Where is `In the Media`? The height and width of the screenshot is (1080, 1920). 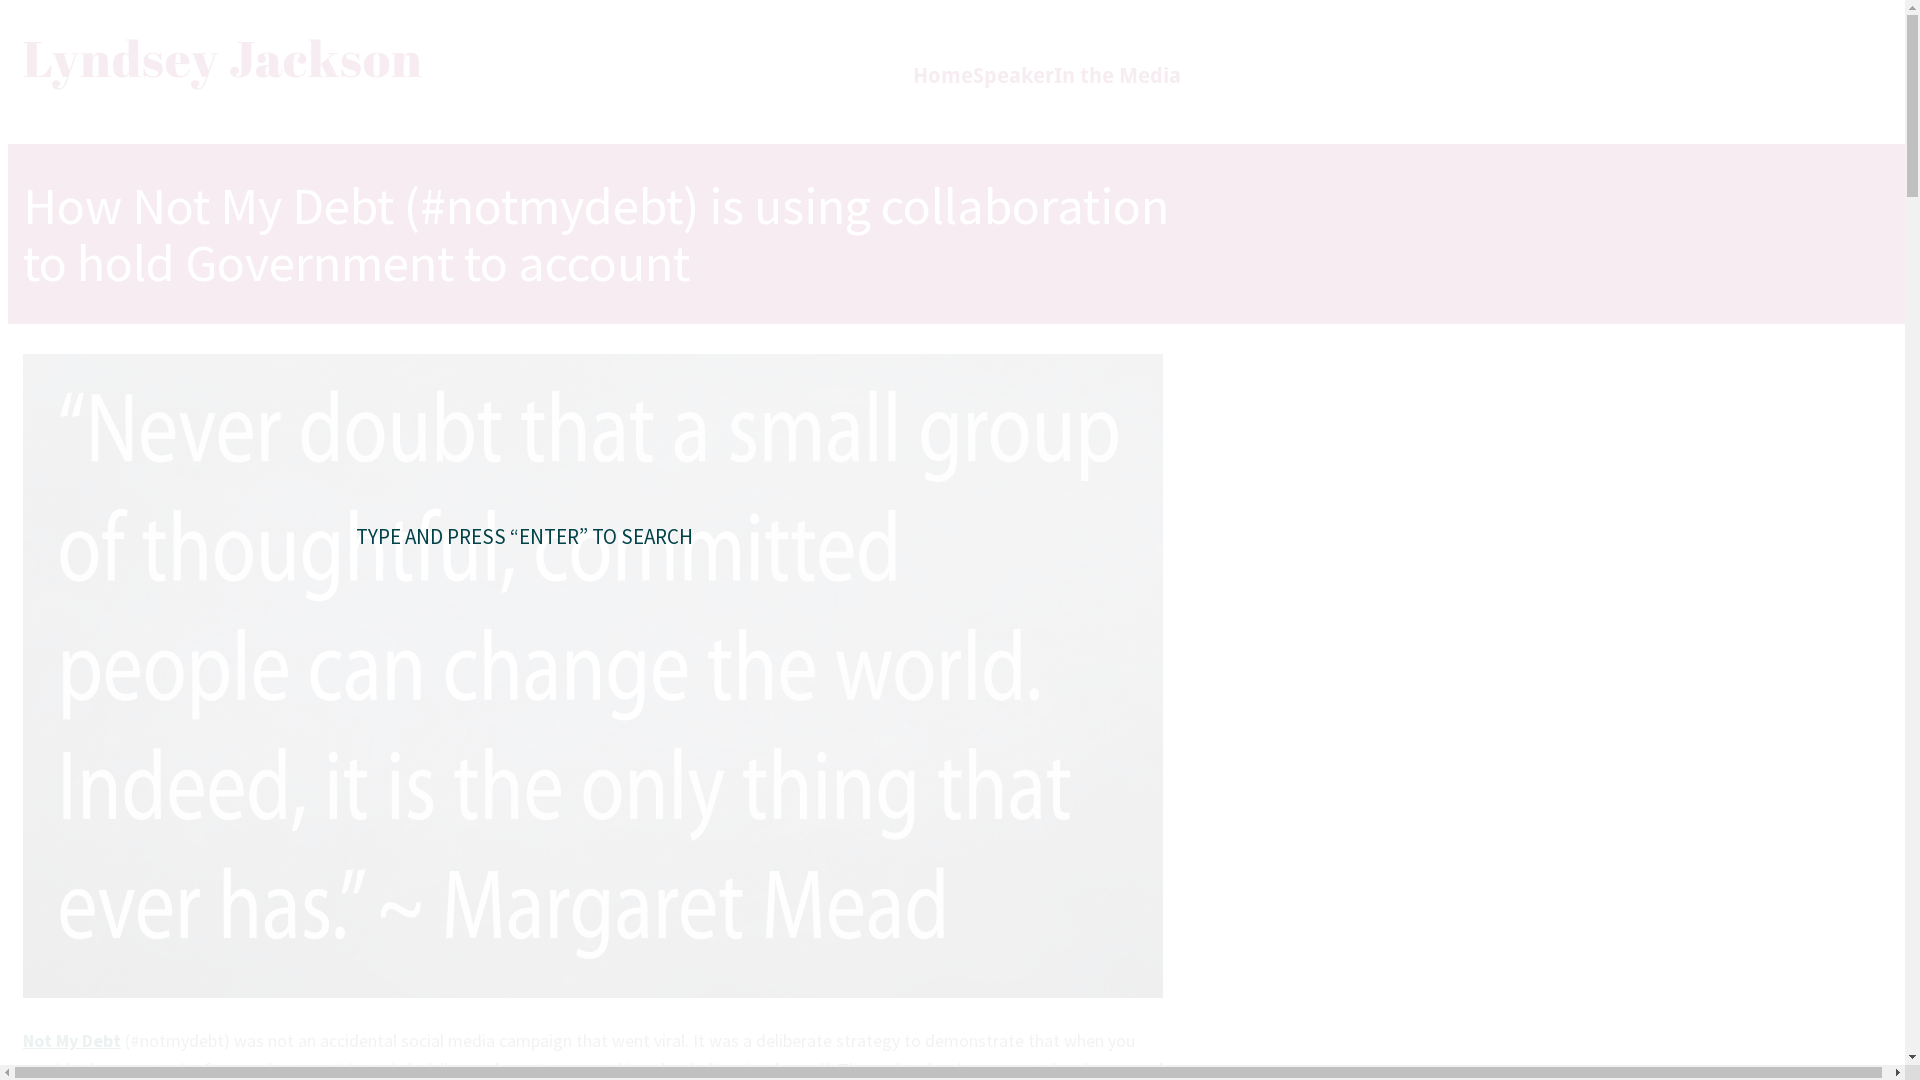
In the Media is located at coordinates (1118, 76).